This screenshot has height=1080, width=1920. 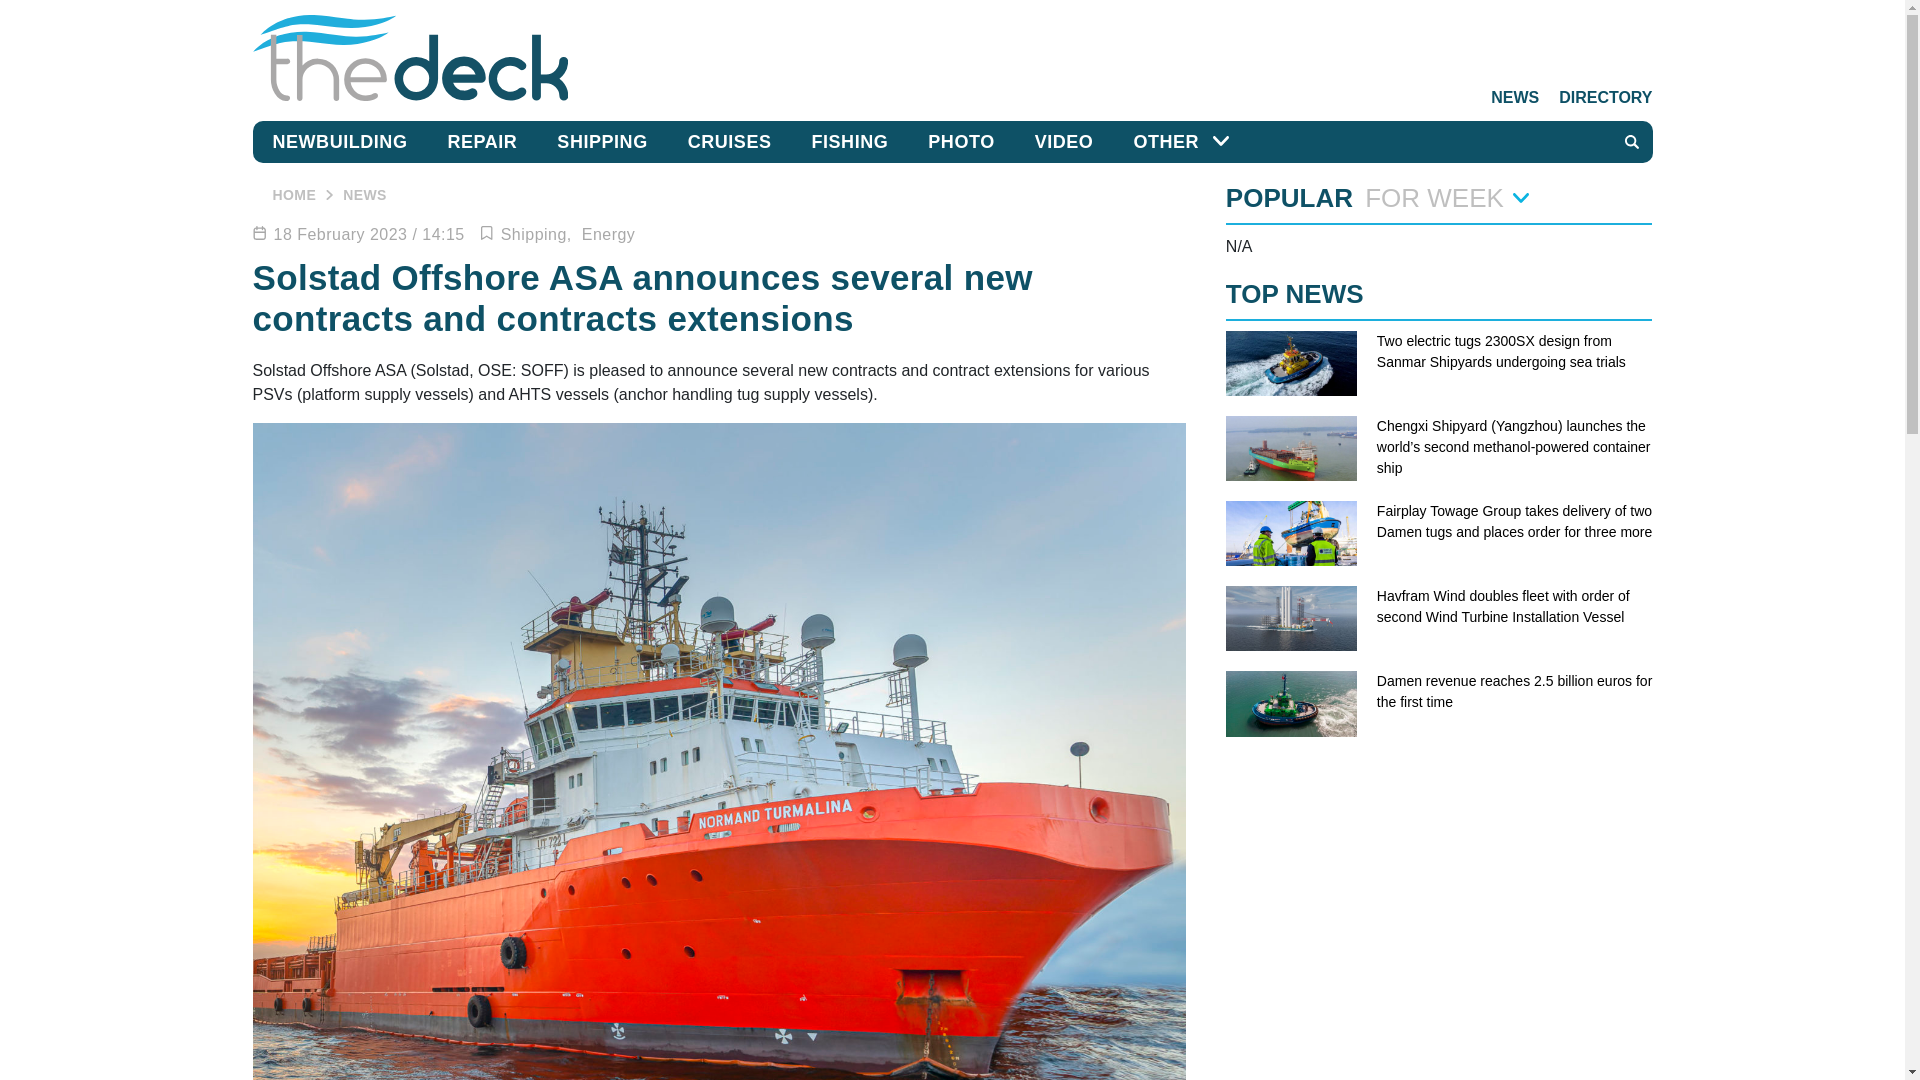 I want to click on NEWS, so click(x=365, y=194).